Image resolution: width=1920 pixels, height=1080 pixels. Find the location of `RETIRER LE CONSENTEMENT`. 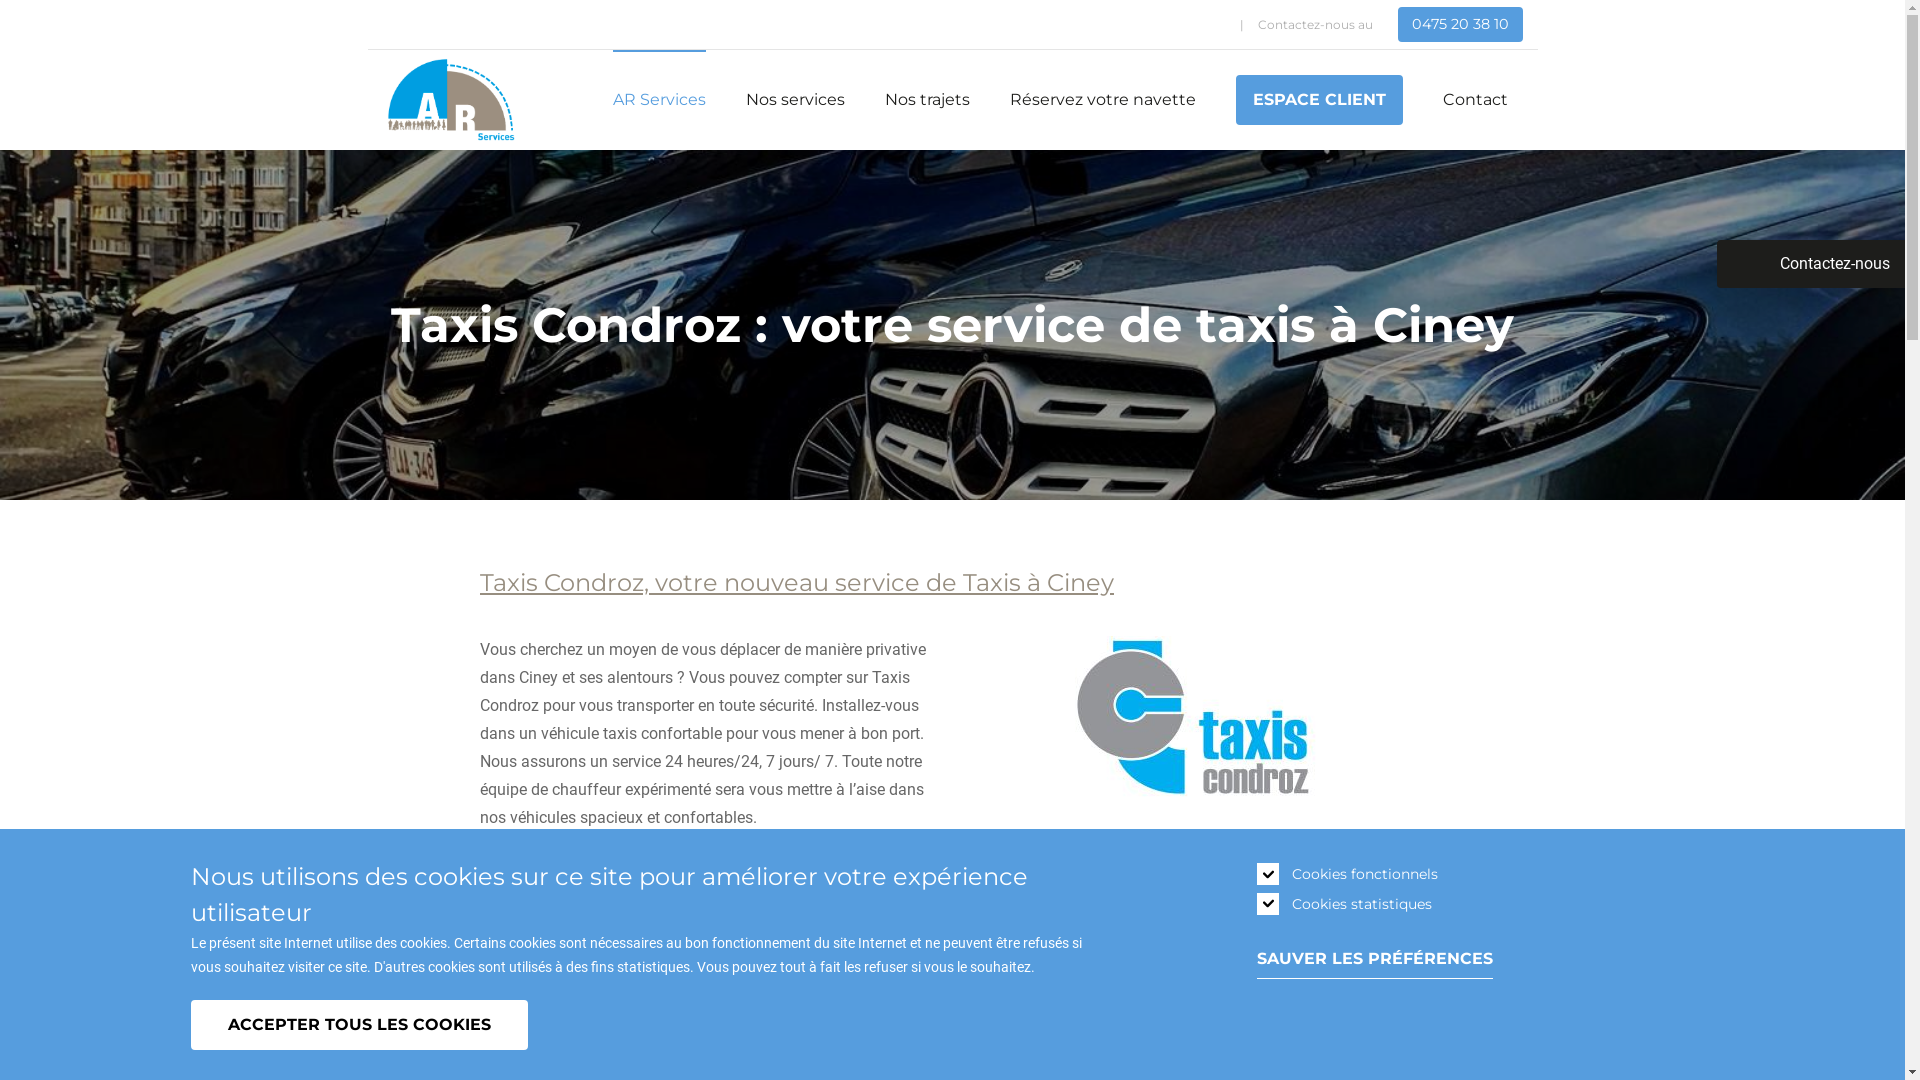

RETIRER LE CONSENTEMENT is located at coordinates (565, 1015).